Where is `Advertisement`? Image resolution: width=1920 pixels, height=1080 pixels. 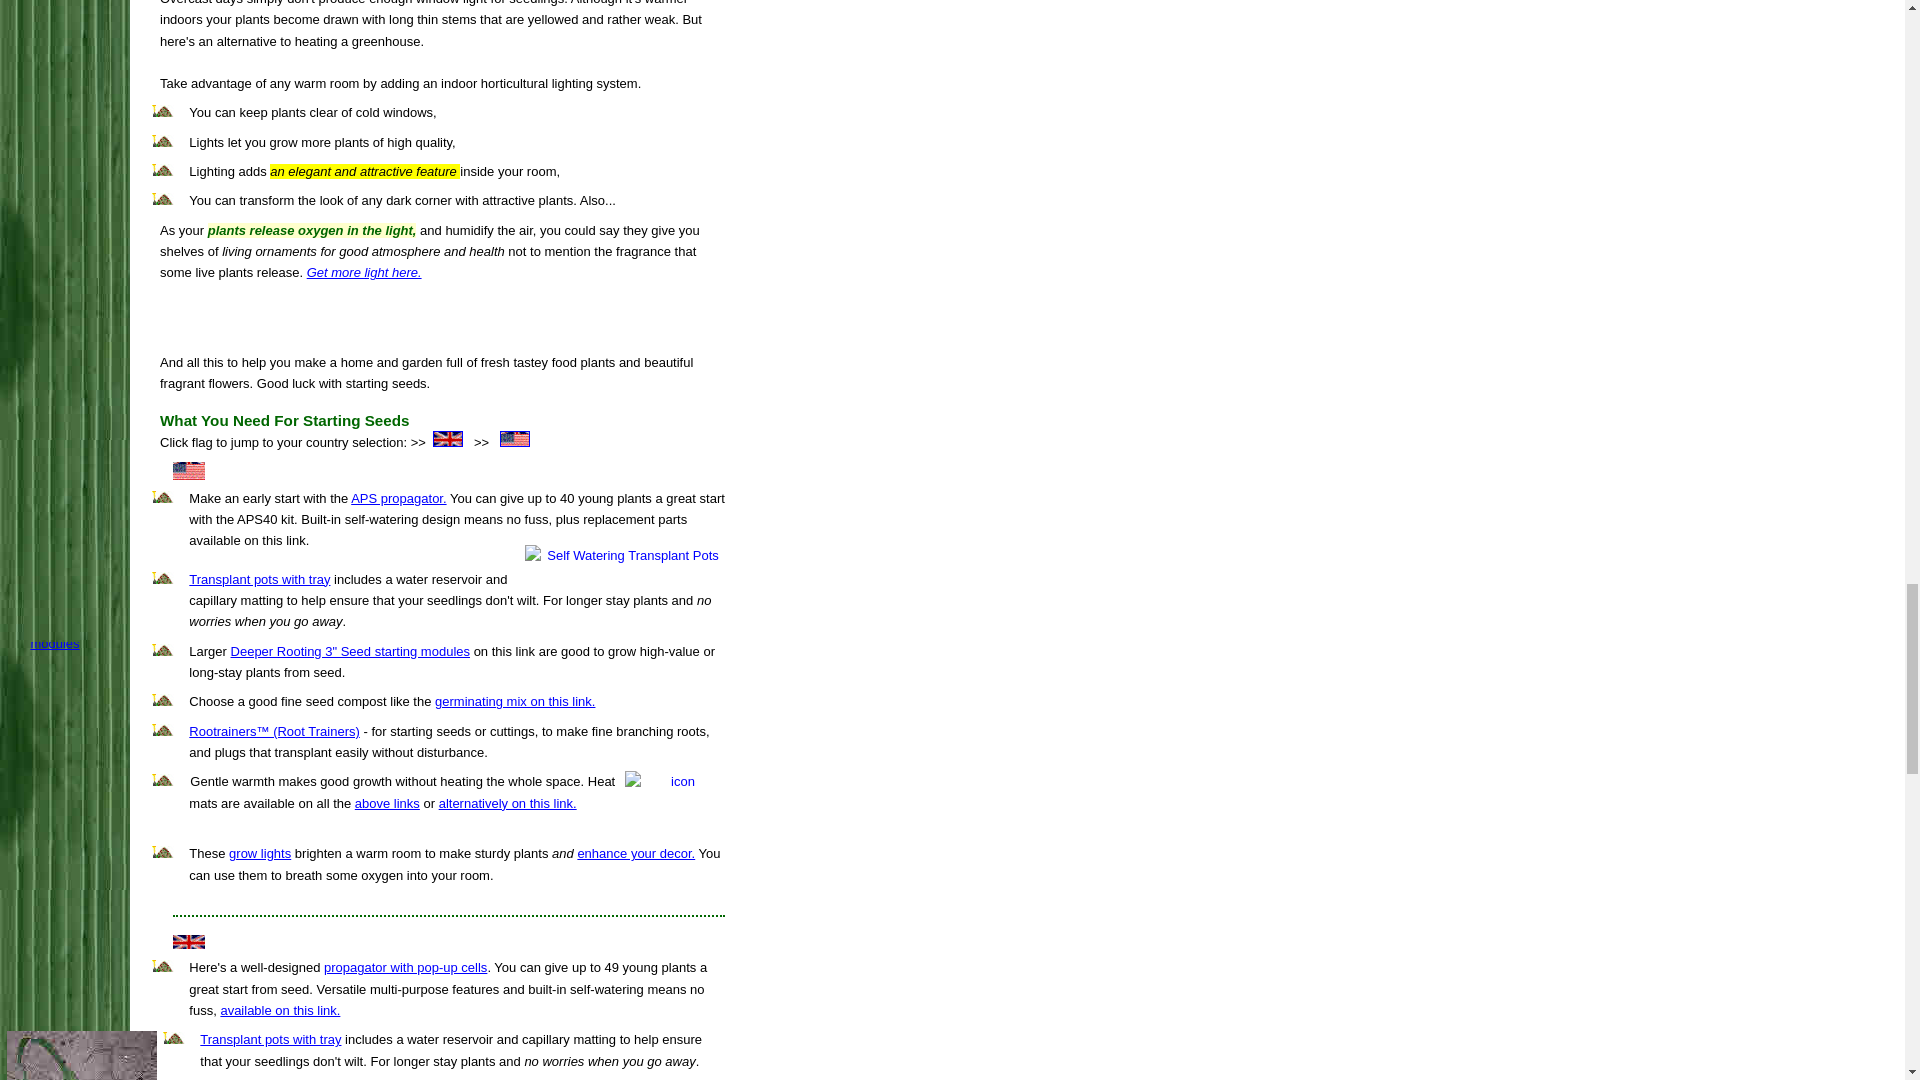 Advertisement is located at coordinates (441, 308).